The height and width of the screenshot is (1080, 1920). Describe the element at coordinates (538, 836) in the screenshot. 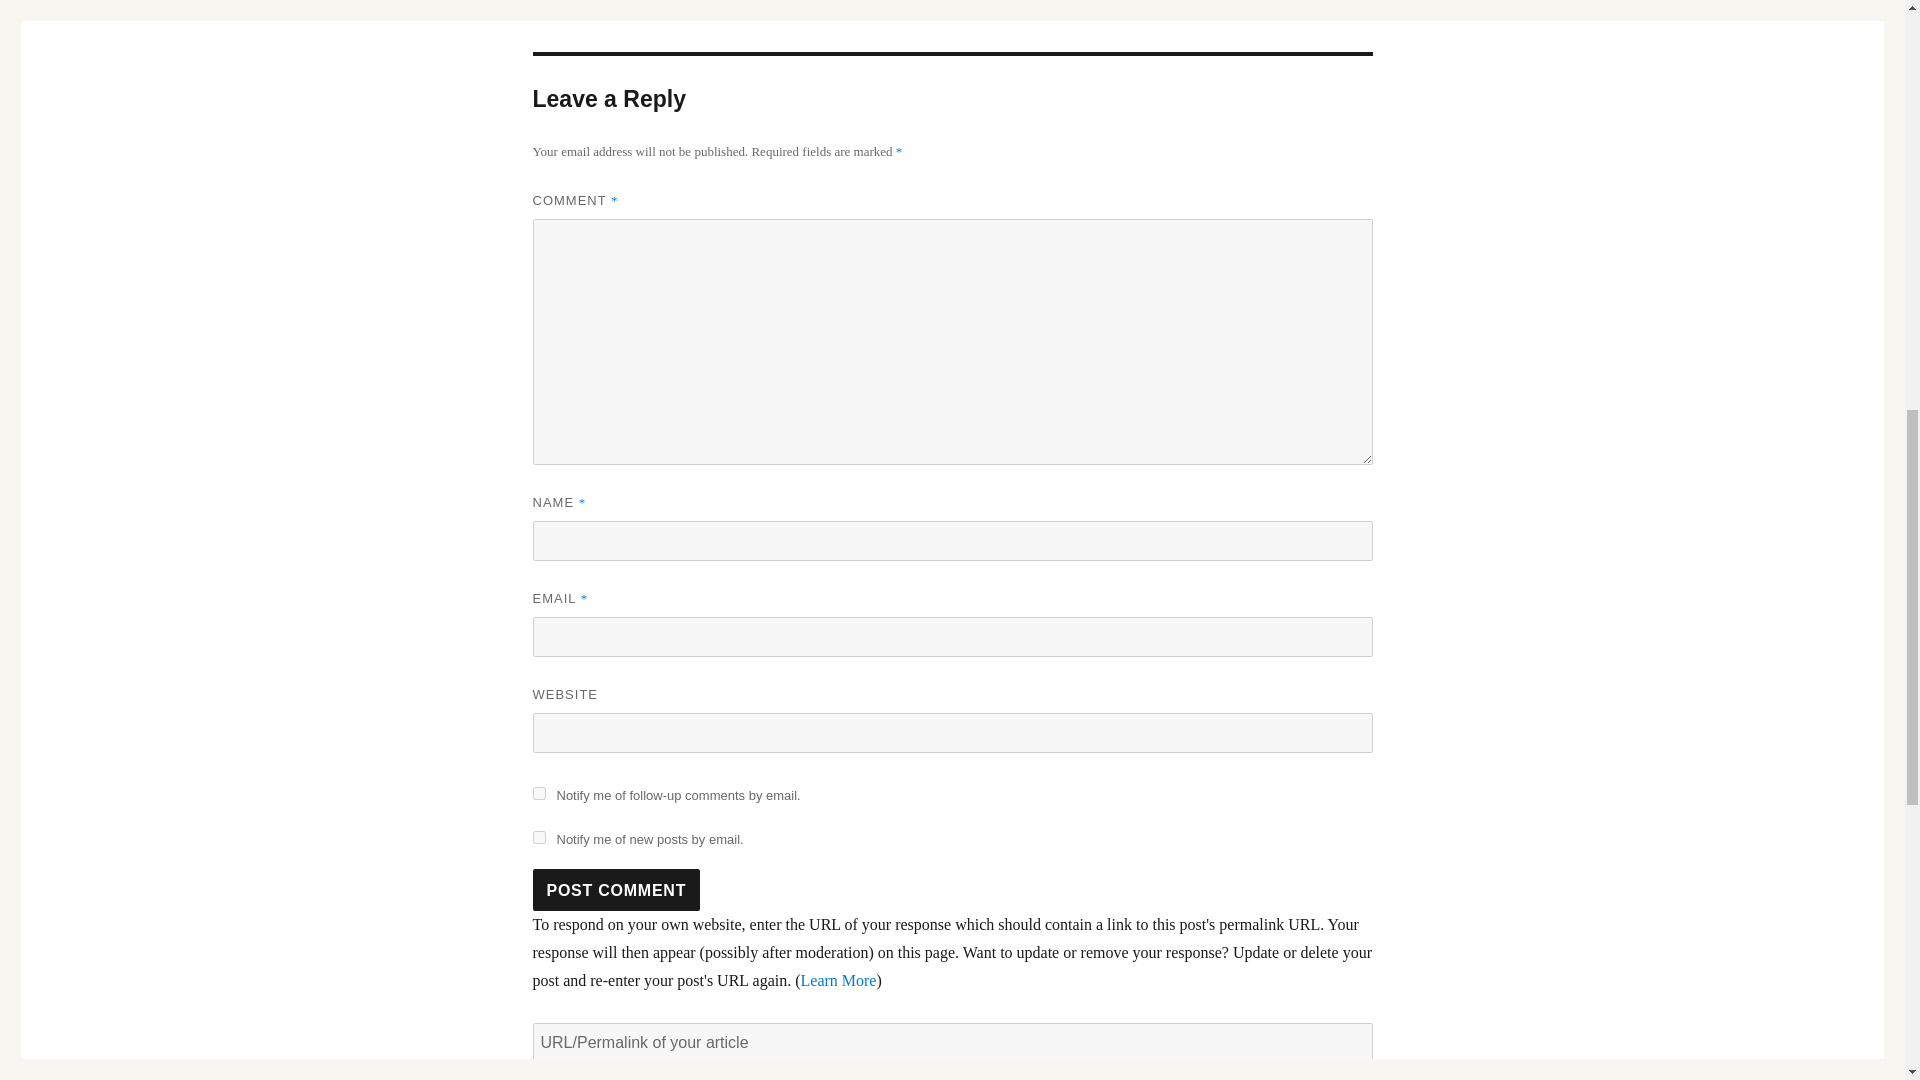

I see `subscribe` at that location.